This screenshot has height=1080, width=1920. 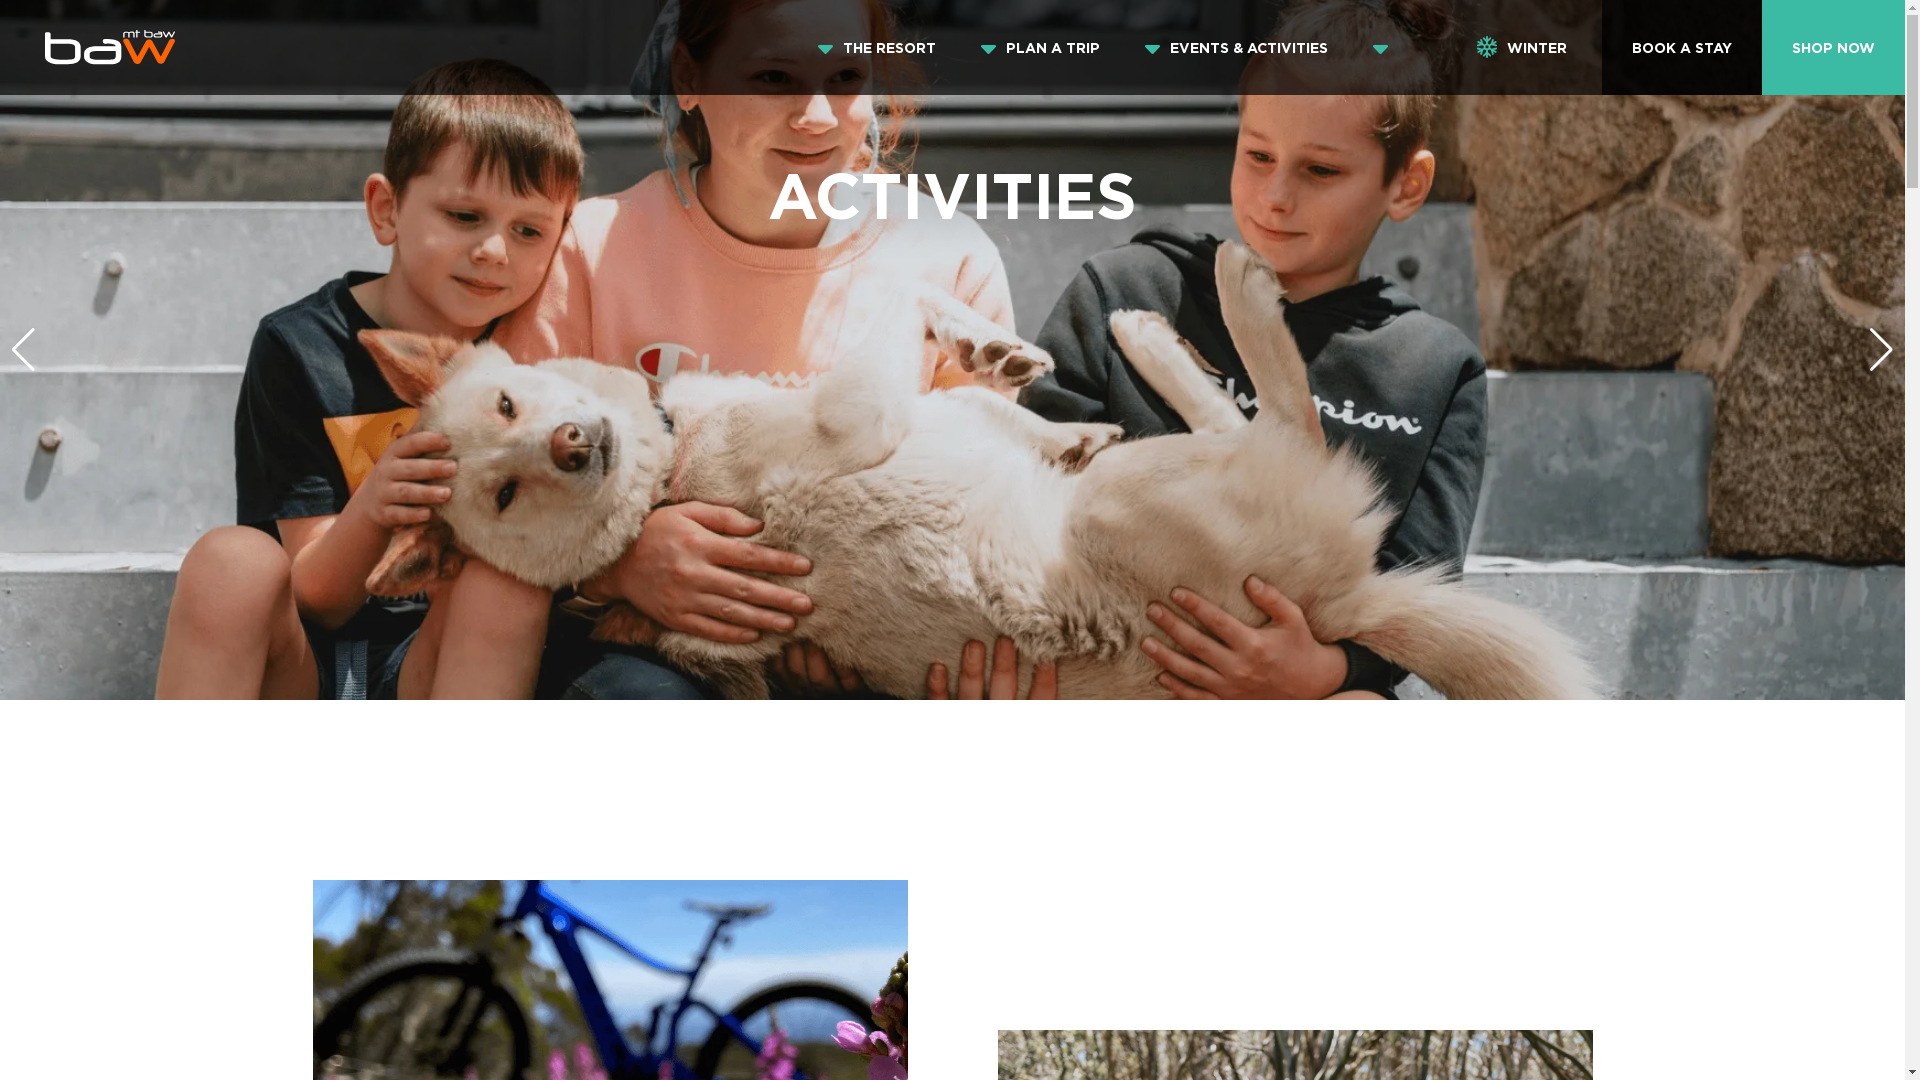 What do you see at coordinates (1522, 48) in the screenshot?
I see `WINTER` at bounding box center [1522, 48].